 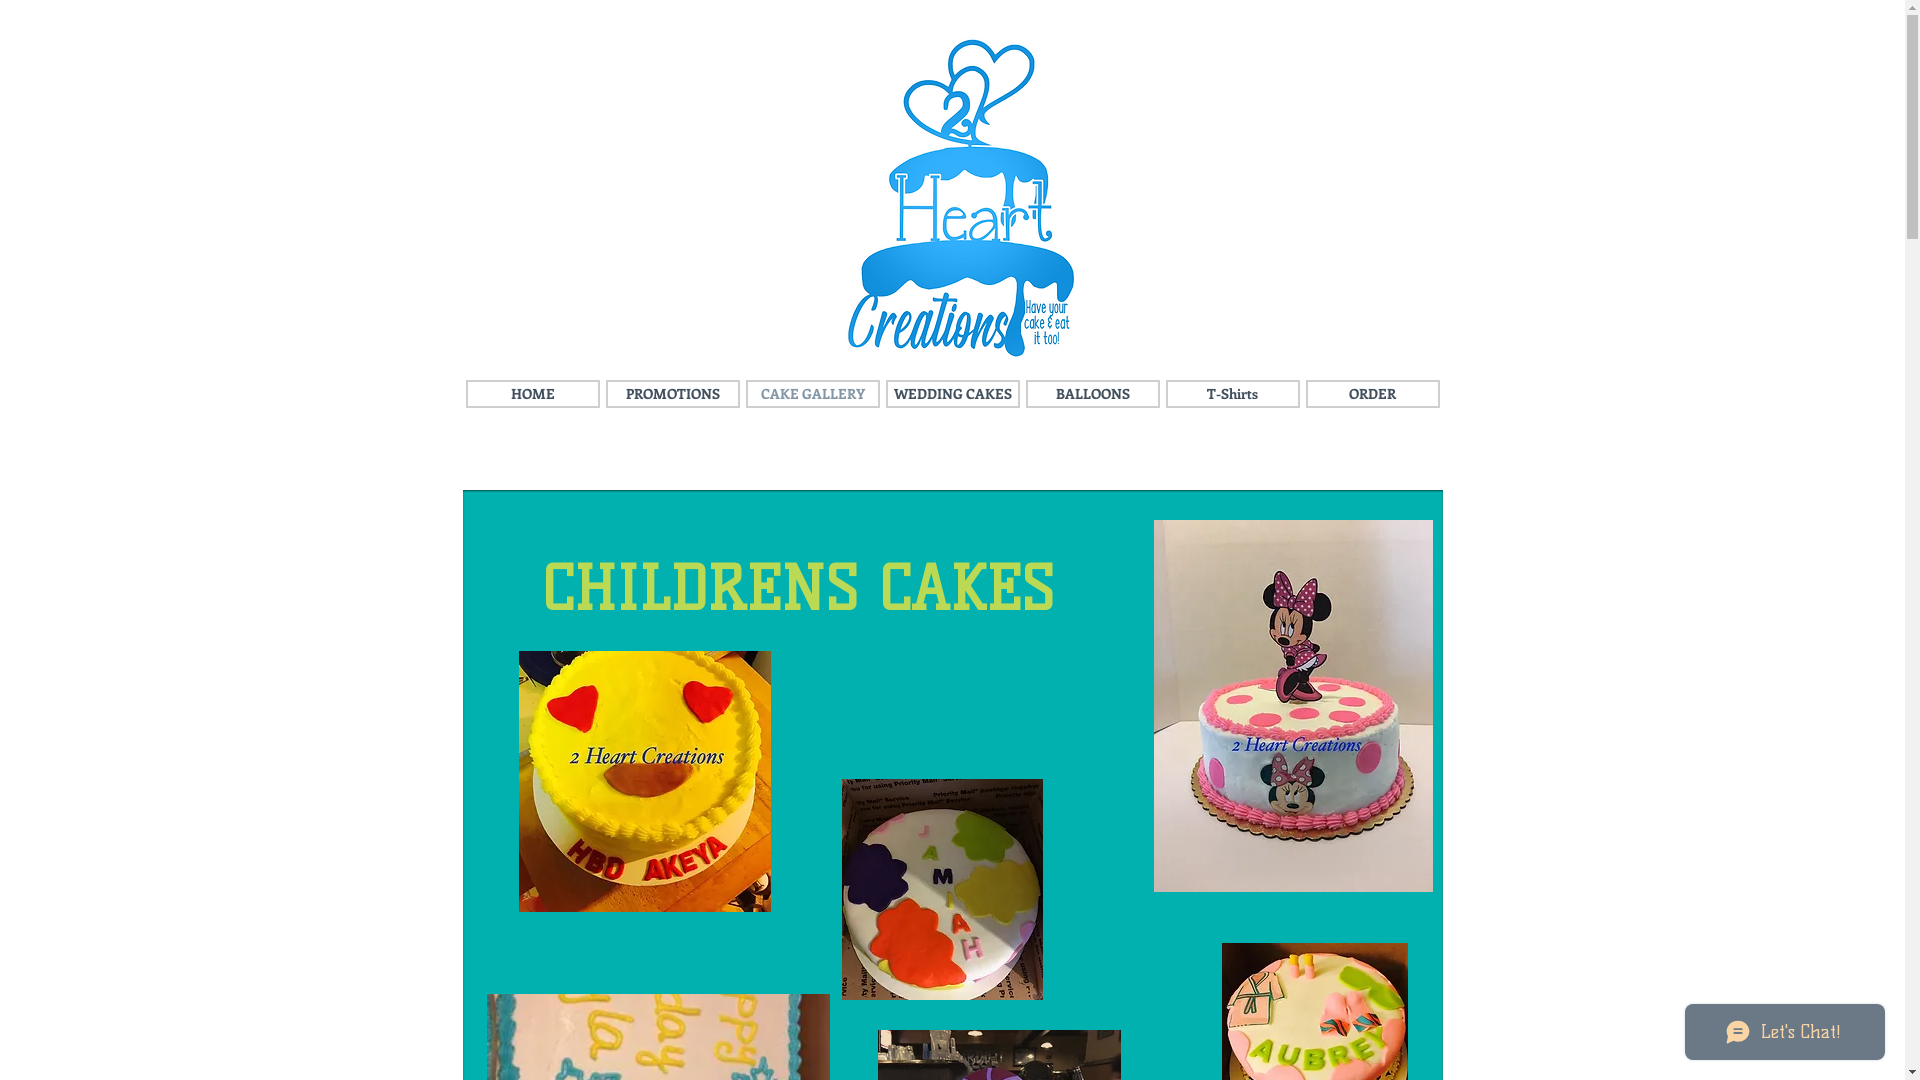 I want to click on PROMOTIONS, so click(x=673, y=394).